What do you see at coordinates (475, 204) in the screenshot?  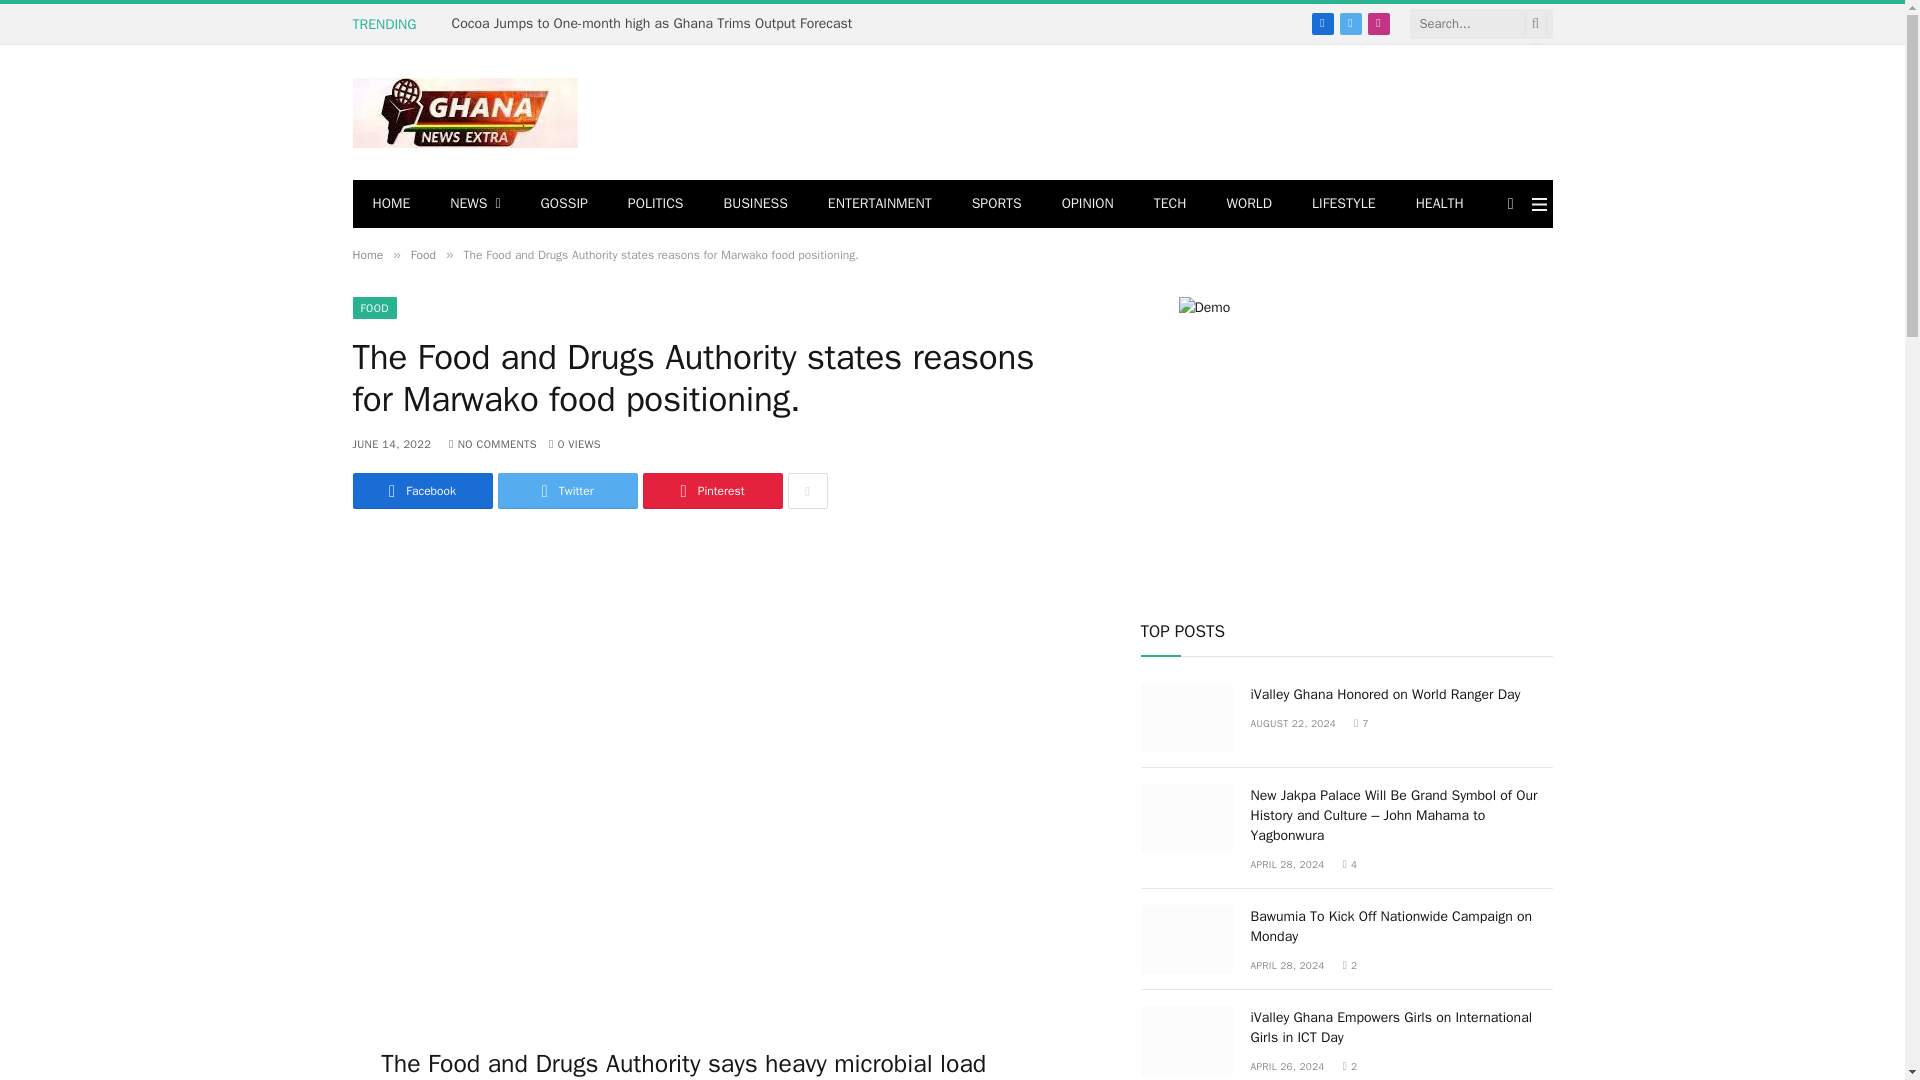 I see `NEWS` at bounding box center [475, 204].